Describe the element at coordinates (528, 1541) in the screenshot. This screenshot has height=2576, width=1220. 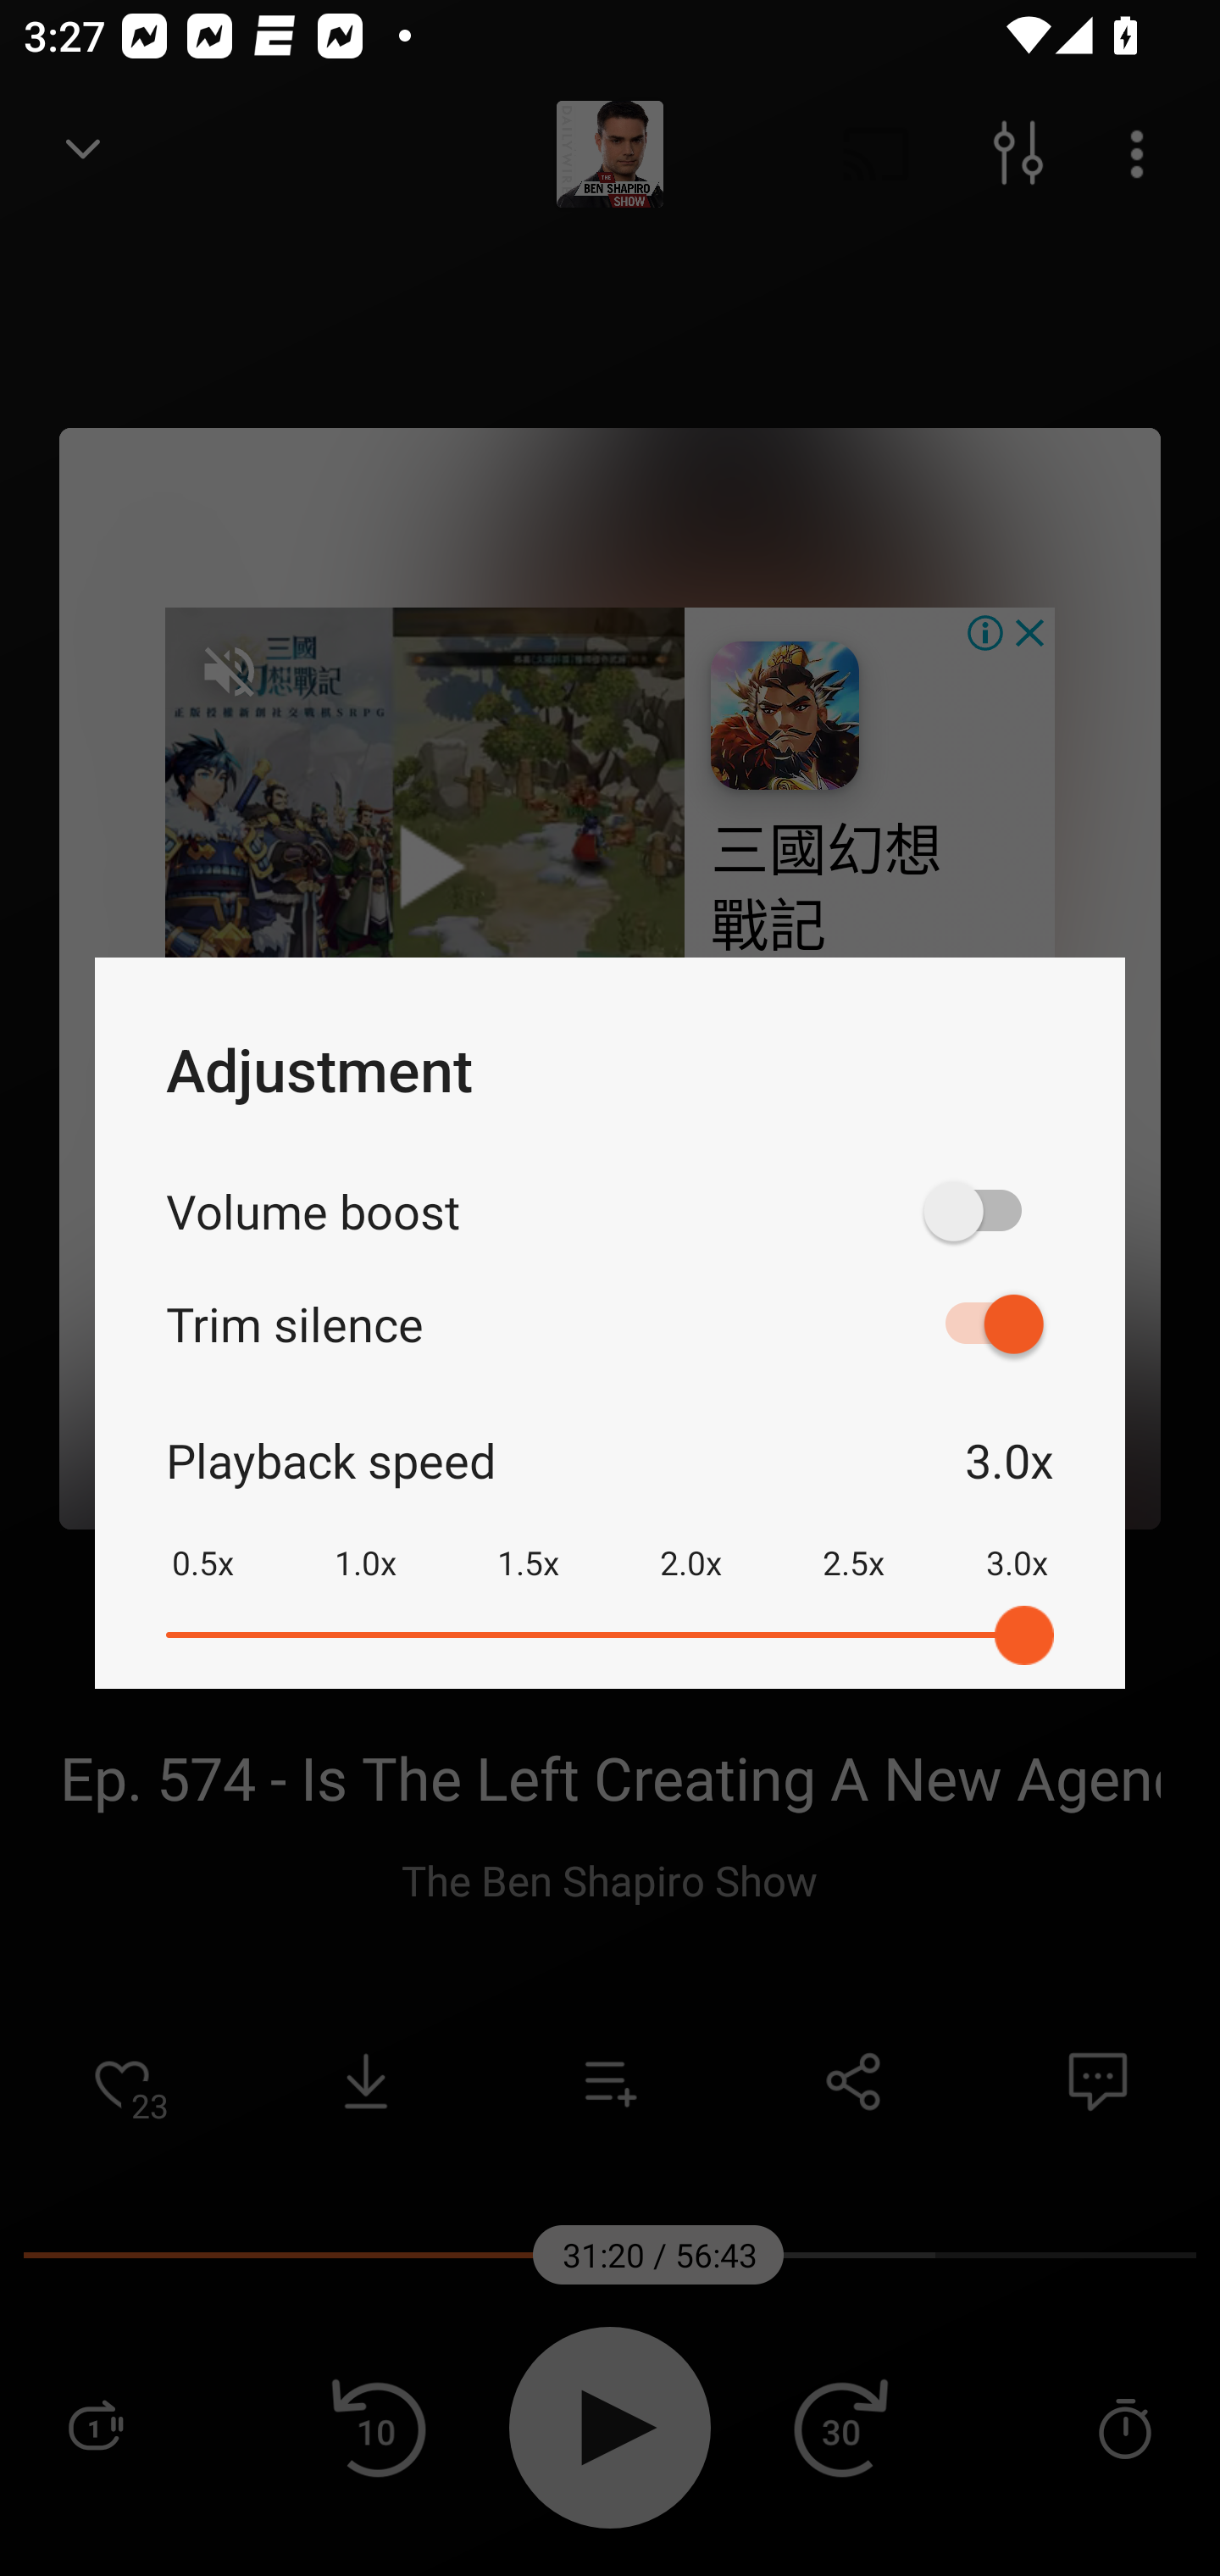
I see `1.5x` at that location.